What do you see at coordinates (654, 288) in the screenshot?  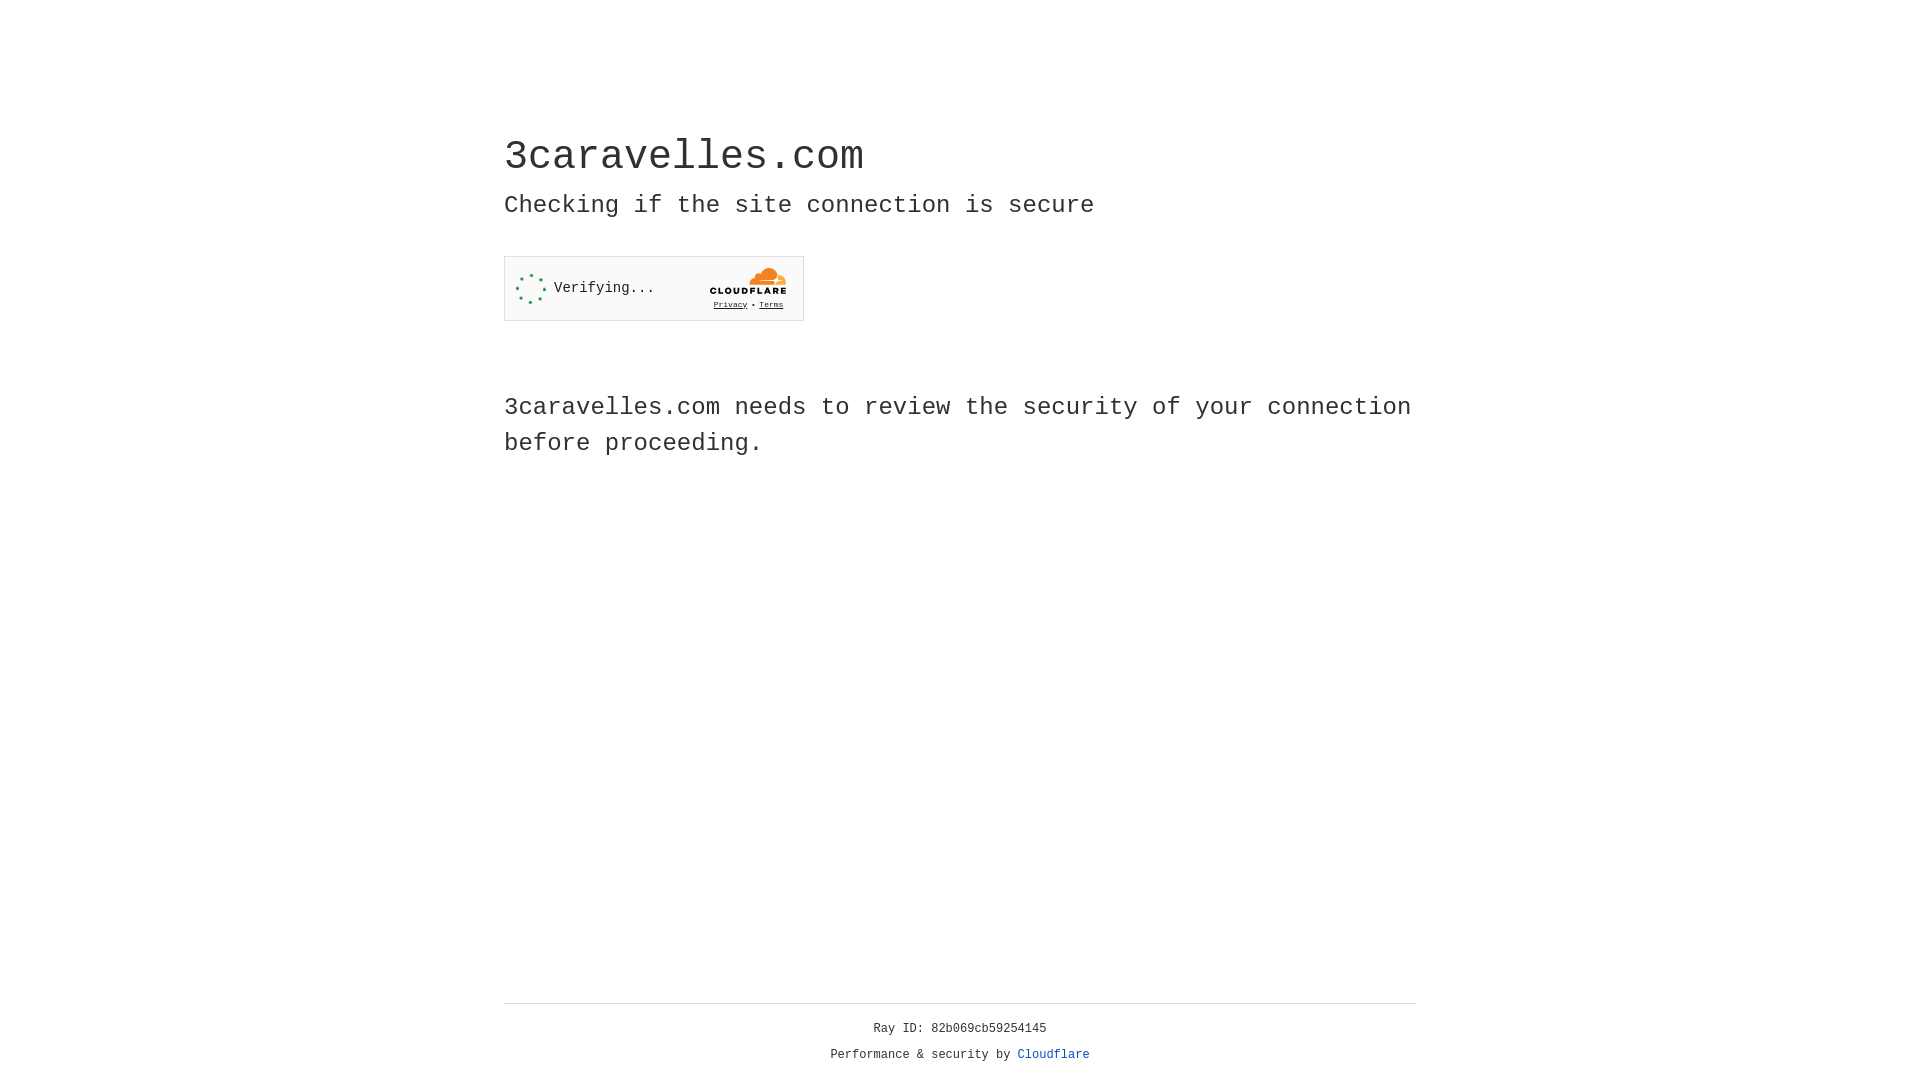 I see `Widget containing a Cloudflare security challenge` at bounding box center [654, 288].